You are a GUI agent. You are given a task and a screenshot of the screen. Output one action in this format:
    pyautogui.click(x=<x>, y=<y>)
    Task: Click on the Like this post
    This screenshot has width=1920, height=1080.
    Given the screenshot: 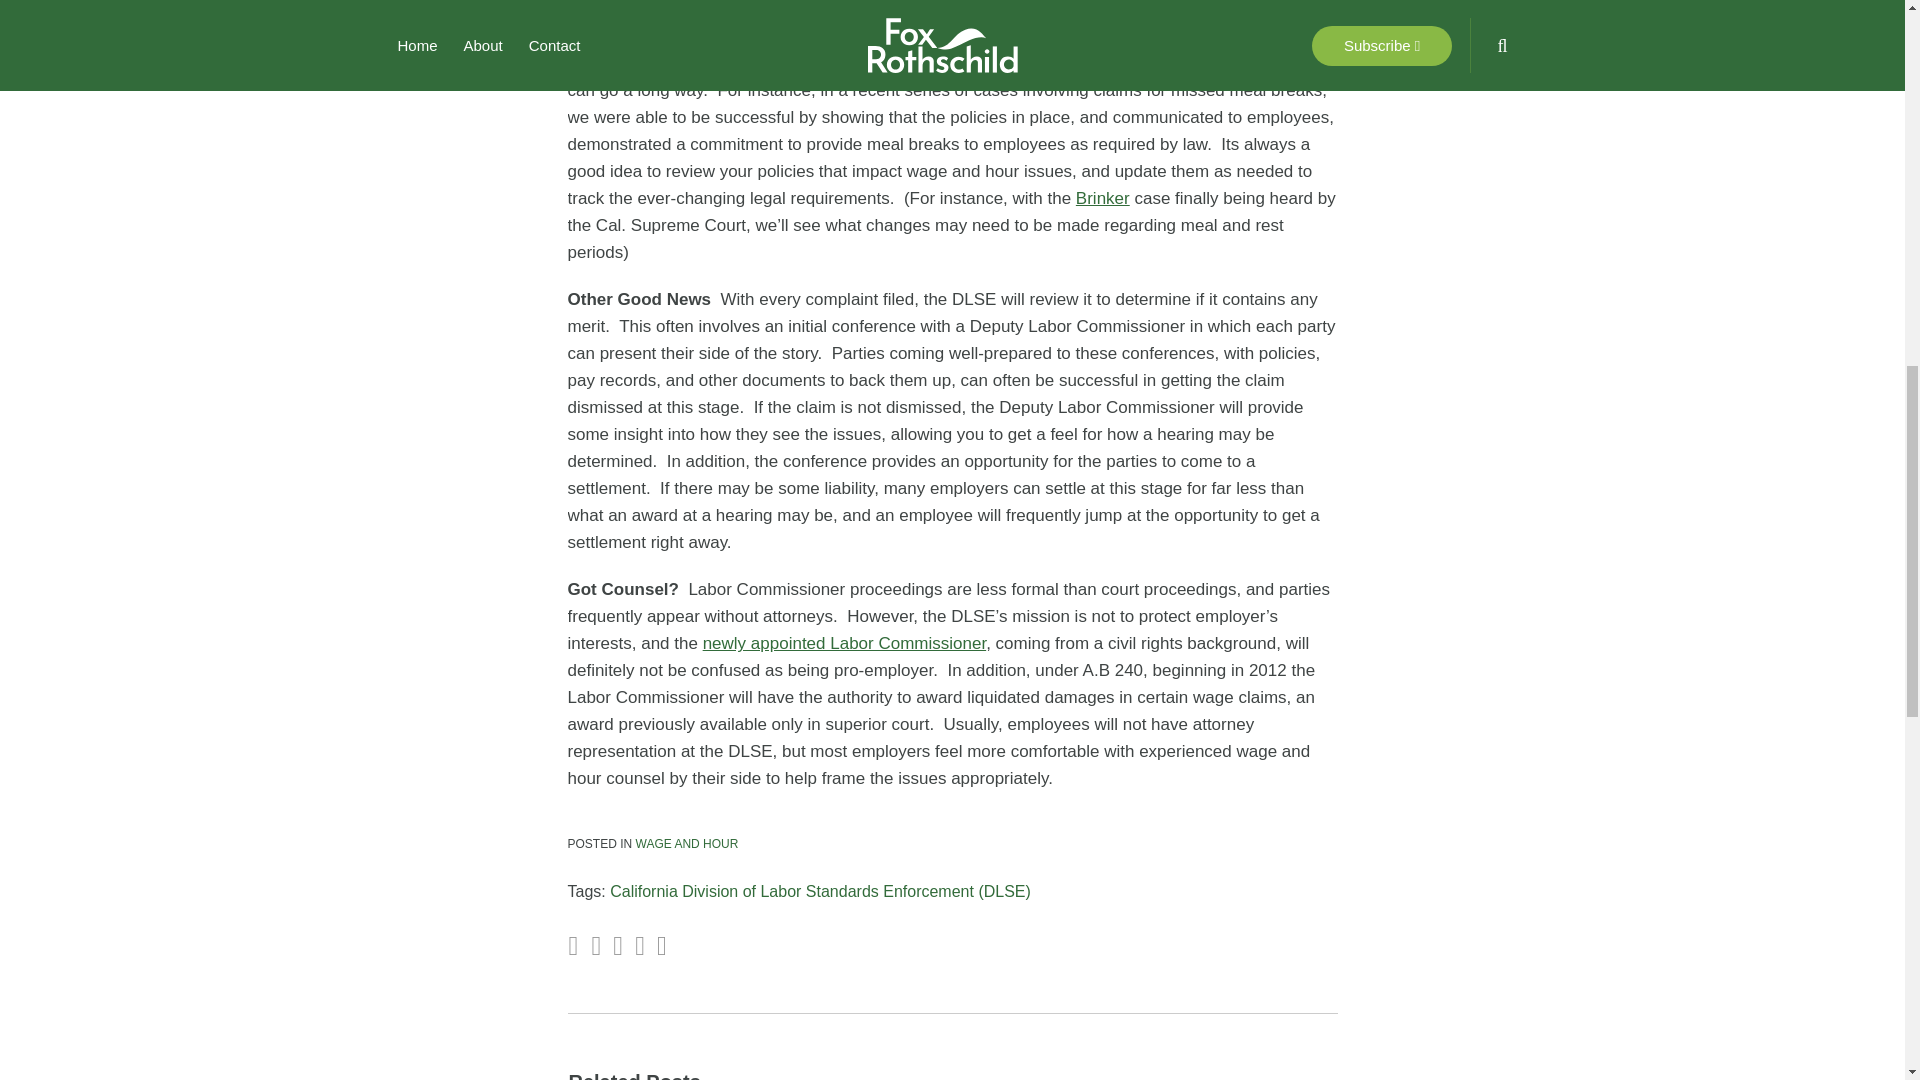 What is the action you would take?
    pyautogui.click(x=640, y=946)
    